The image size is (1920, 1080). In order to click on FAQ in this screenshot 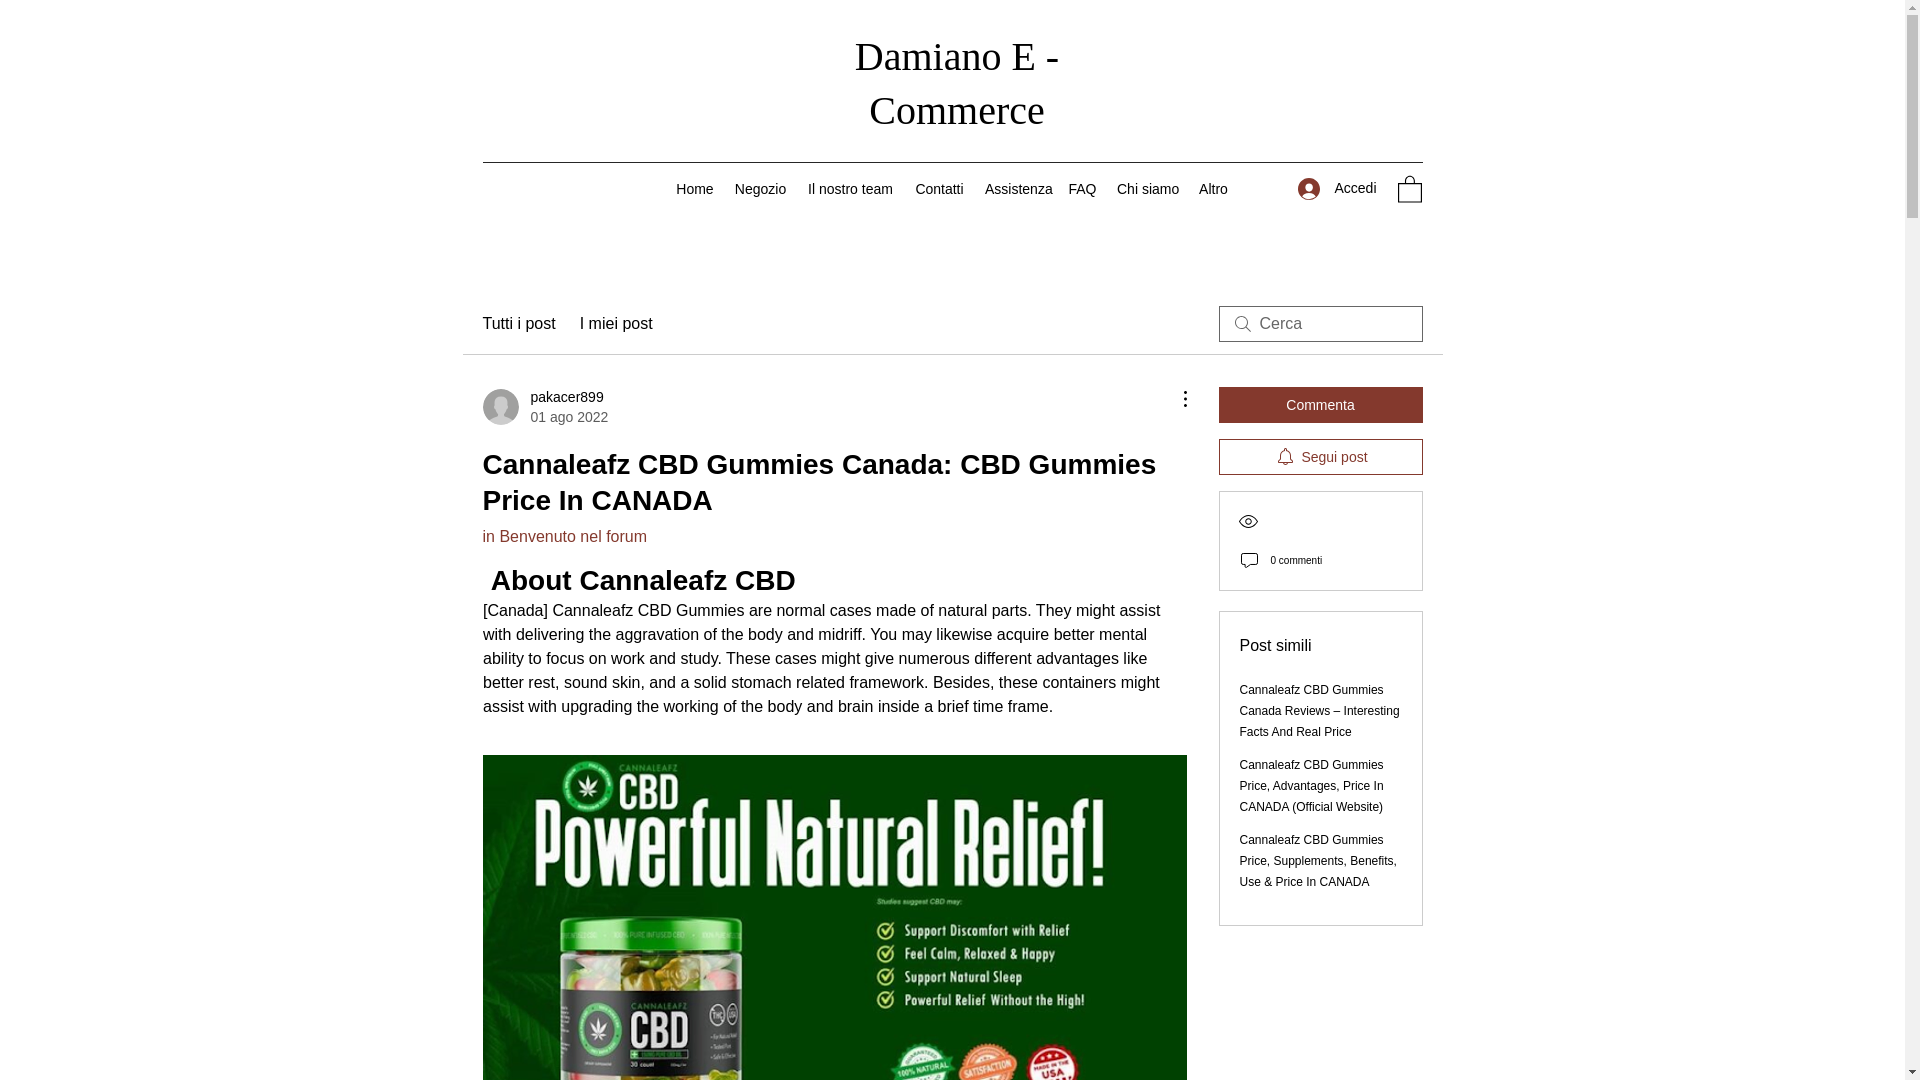, I will do `click(1082, 188)`.